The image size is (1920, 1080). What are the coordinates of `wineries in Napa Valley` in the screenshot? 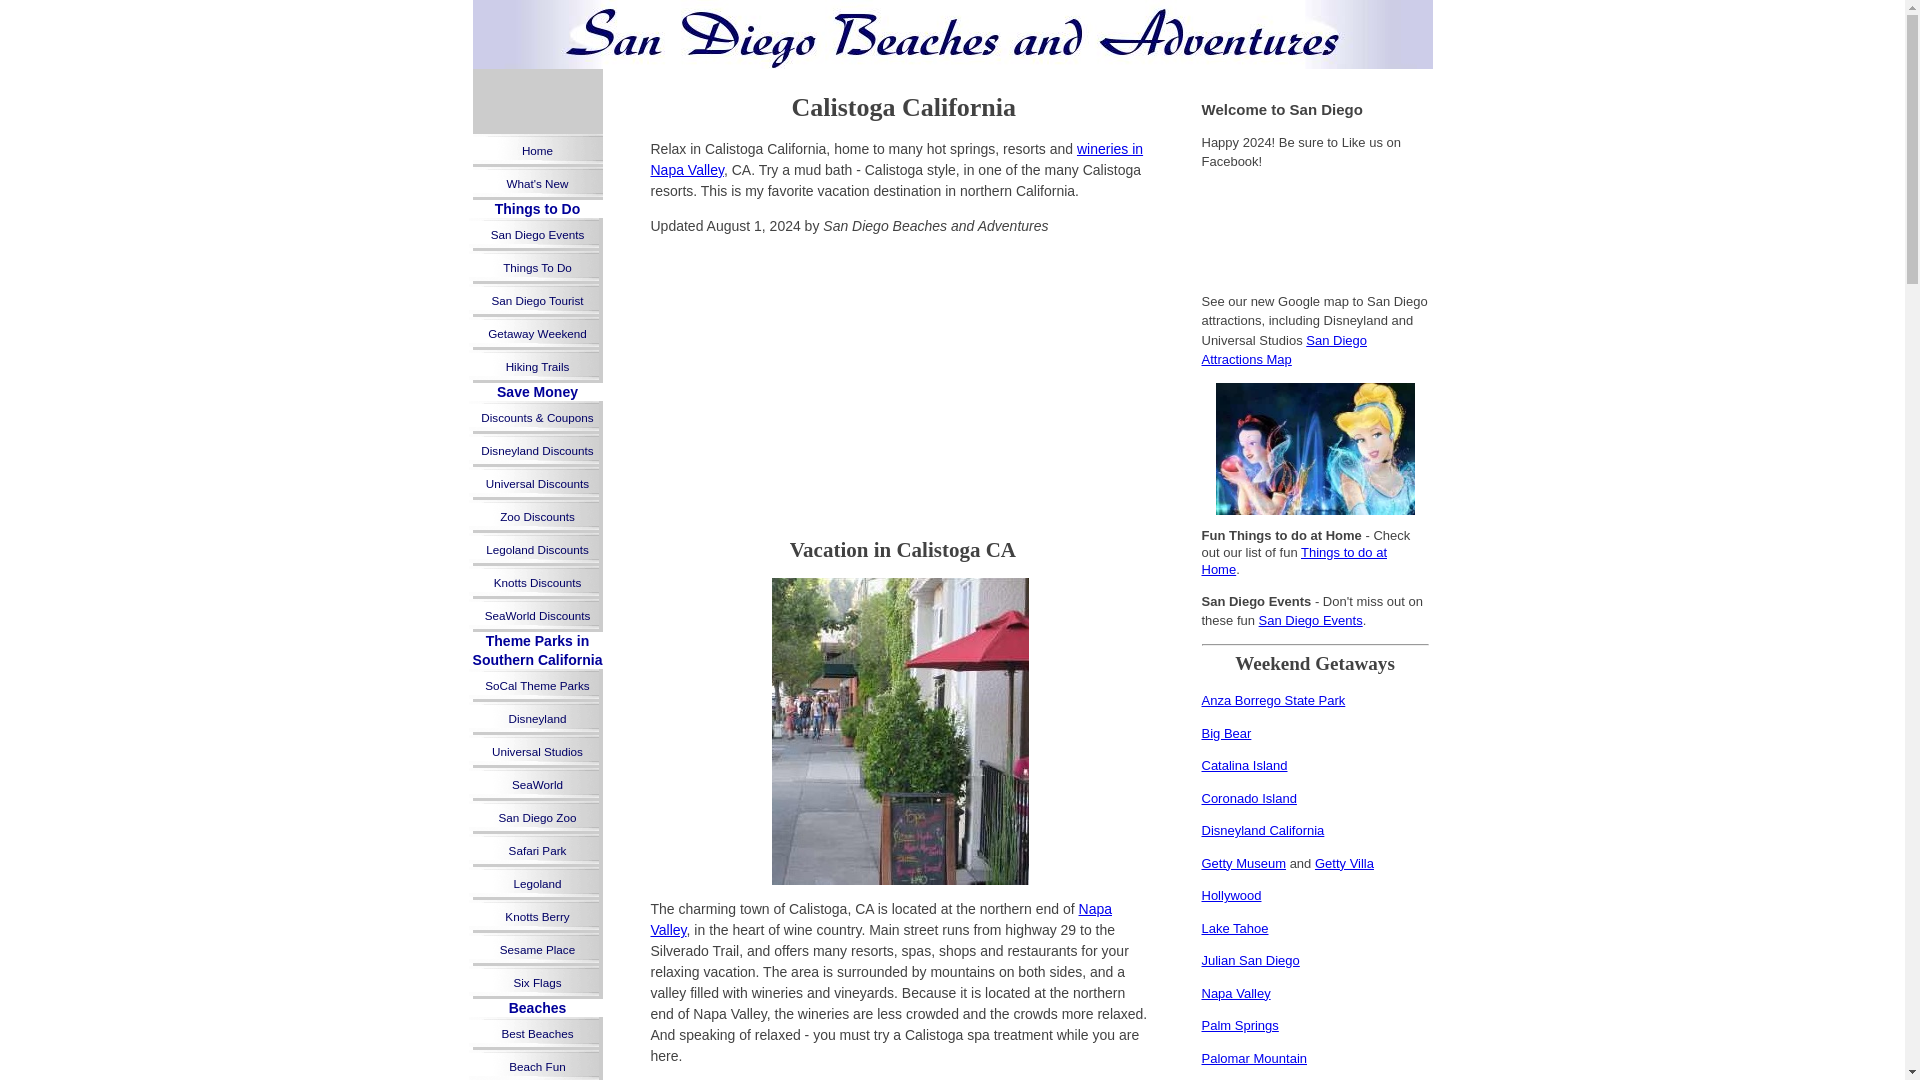 It's located at (896, 160).